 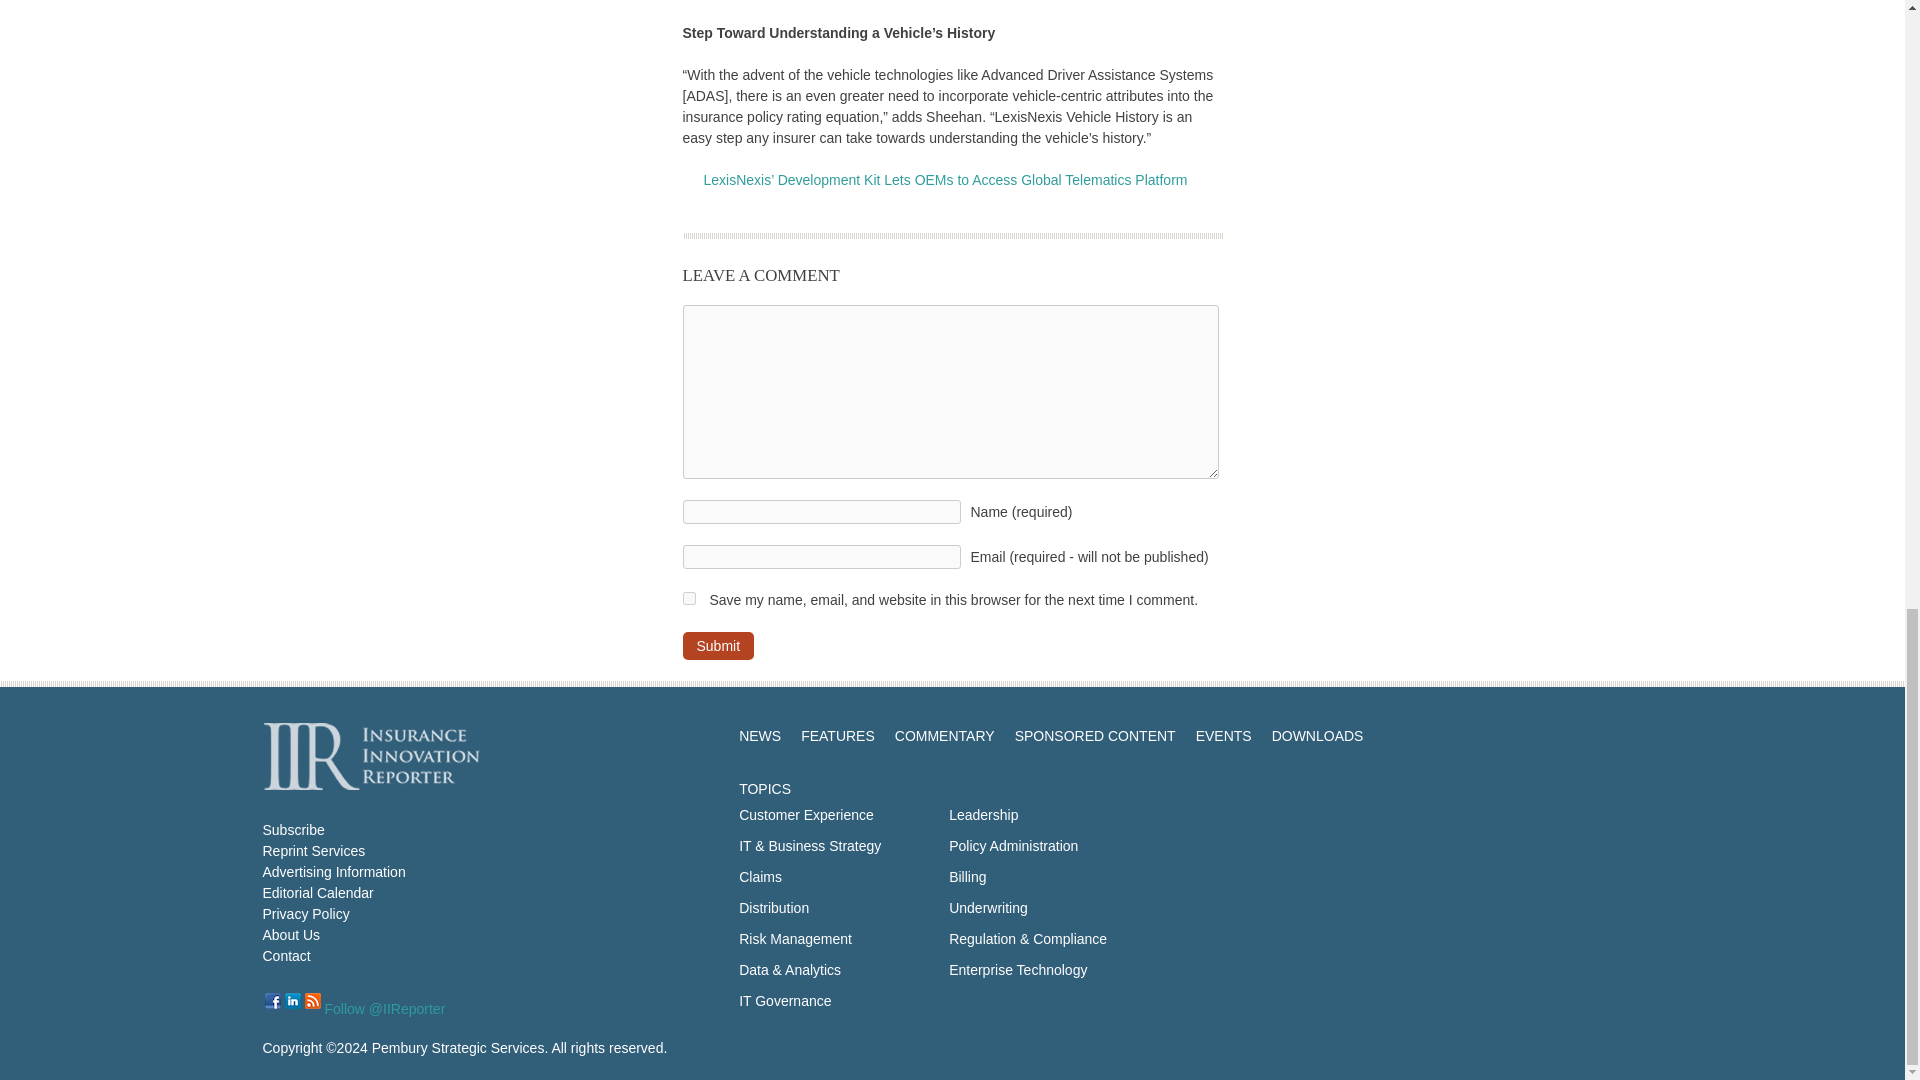 I want to click on Editorial Calendar, so click(x=316, y=892).